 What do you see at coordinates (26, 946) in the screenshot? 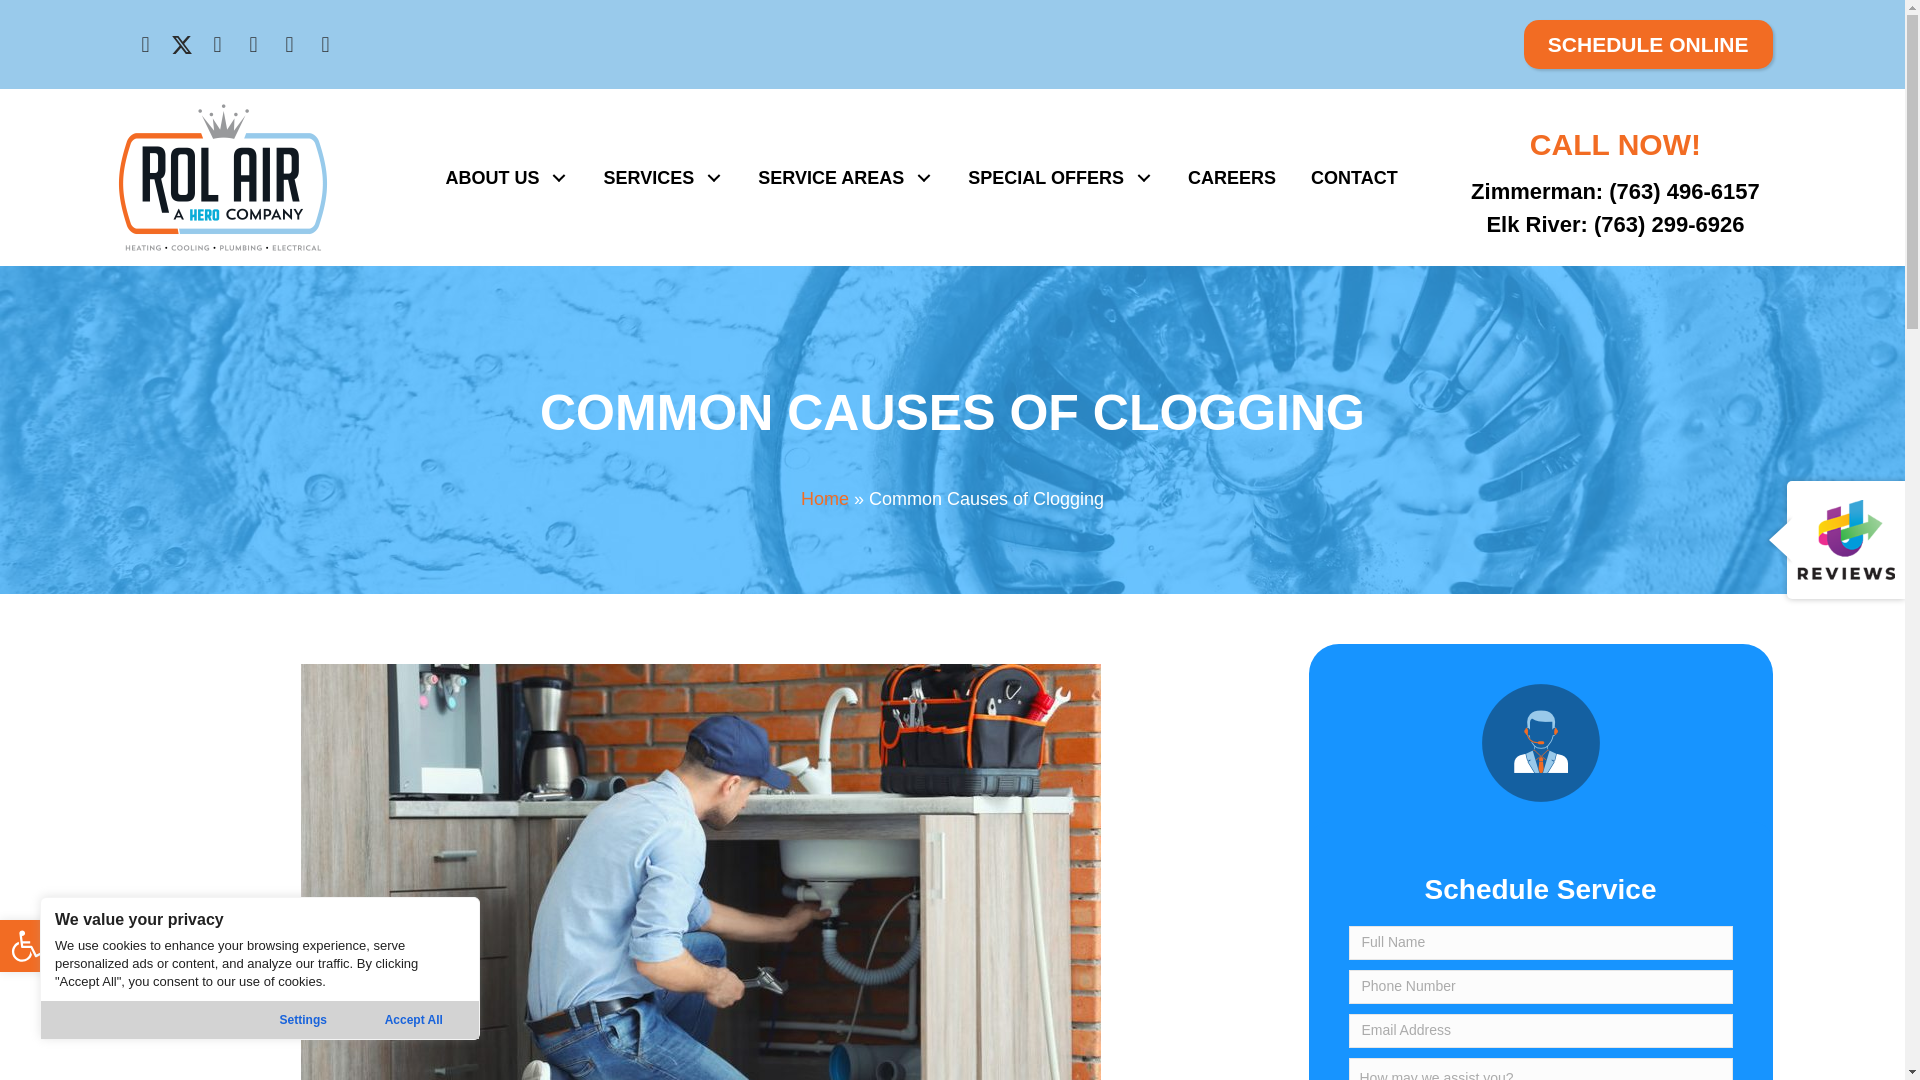
I see `Accessibility Tools` at bounding box center [26, 946].